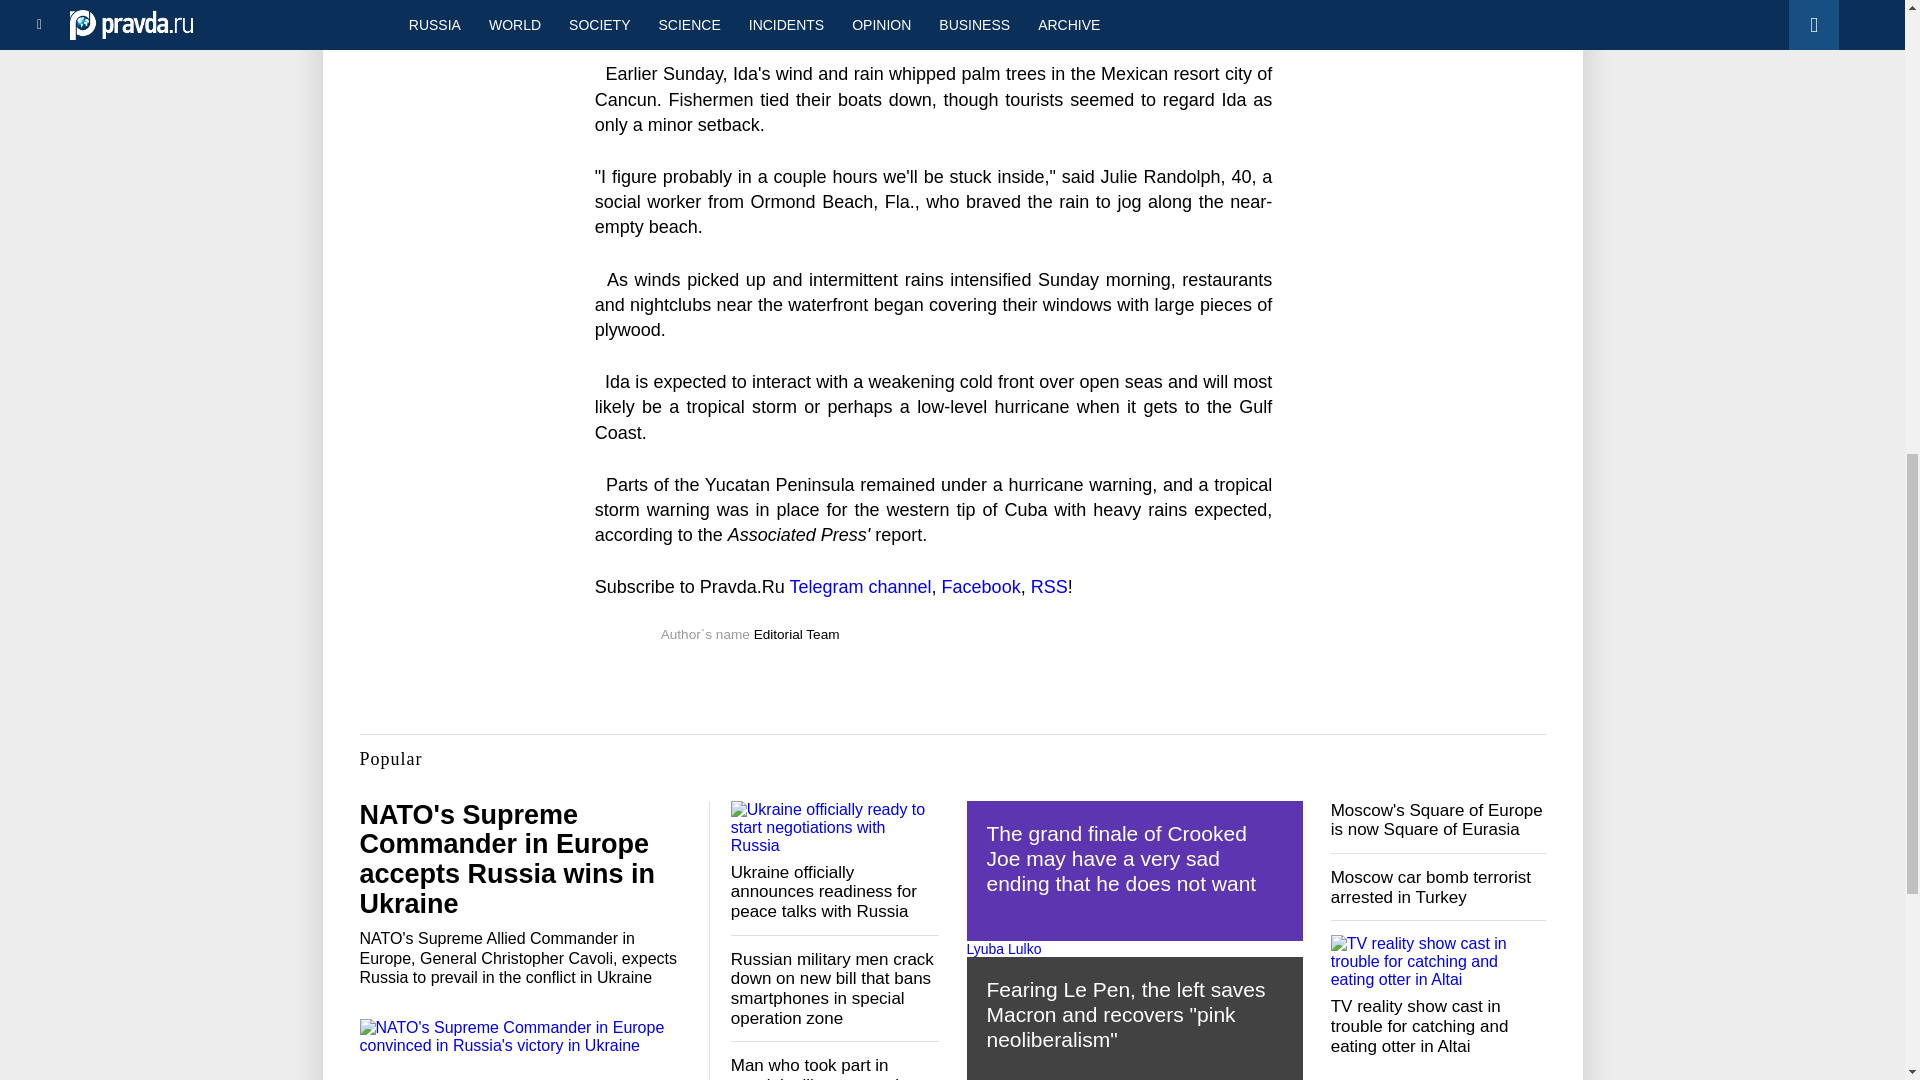 The width and height of the screenshot is (1920, 1080). I want to click on RSS, so click(1049, 586).